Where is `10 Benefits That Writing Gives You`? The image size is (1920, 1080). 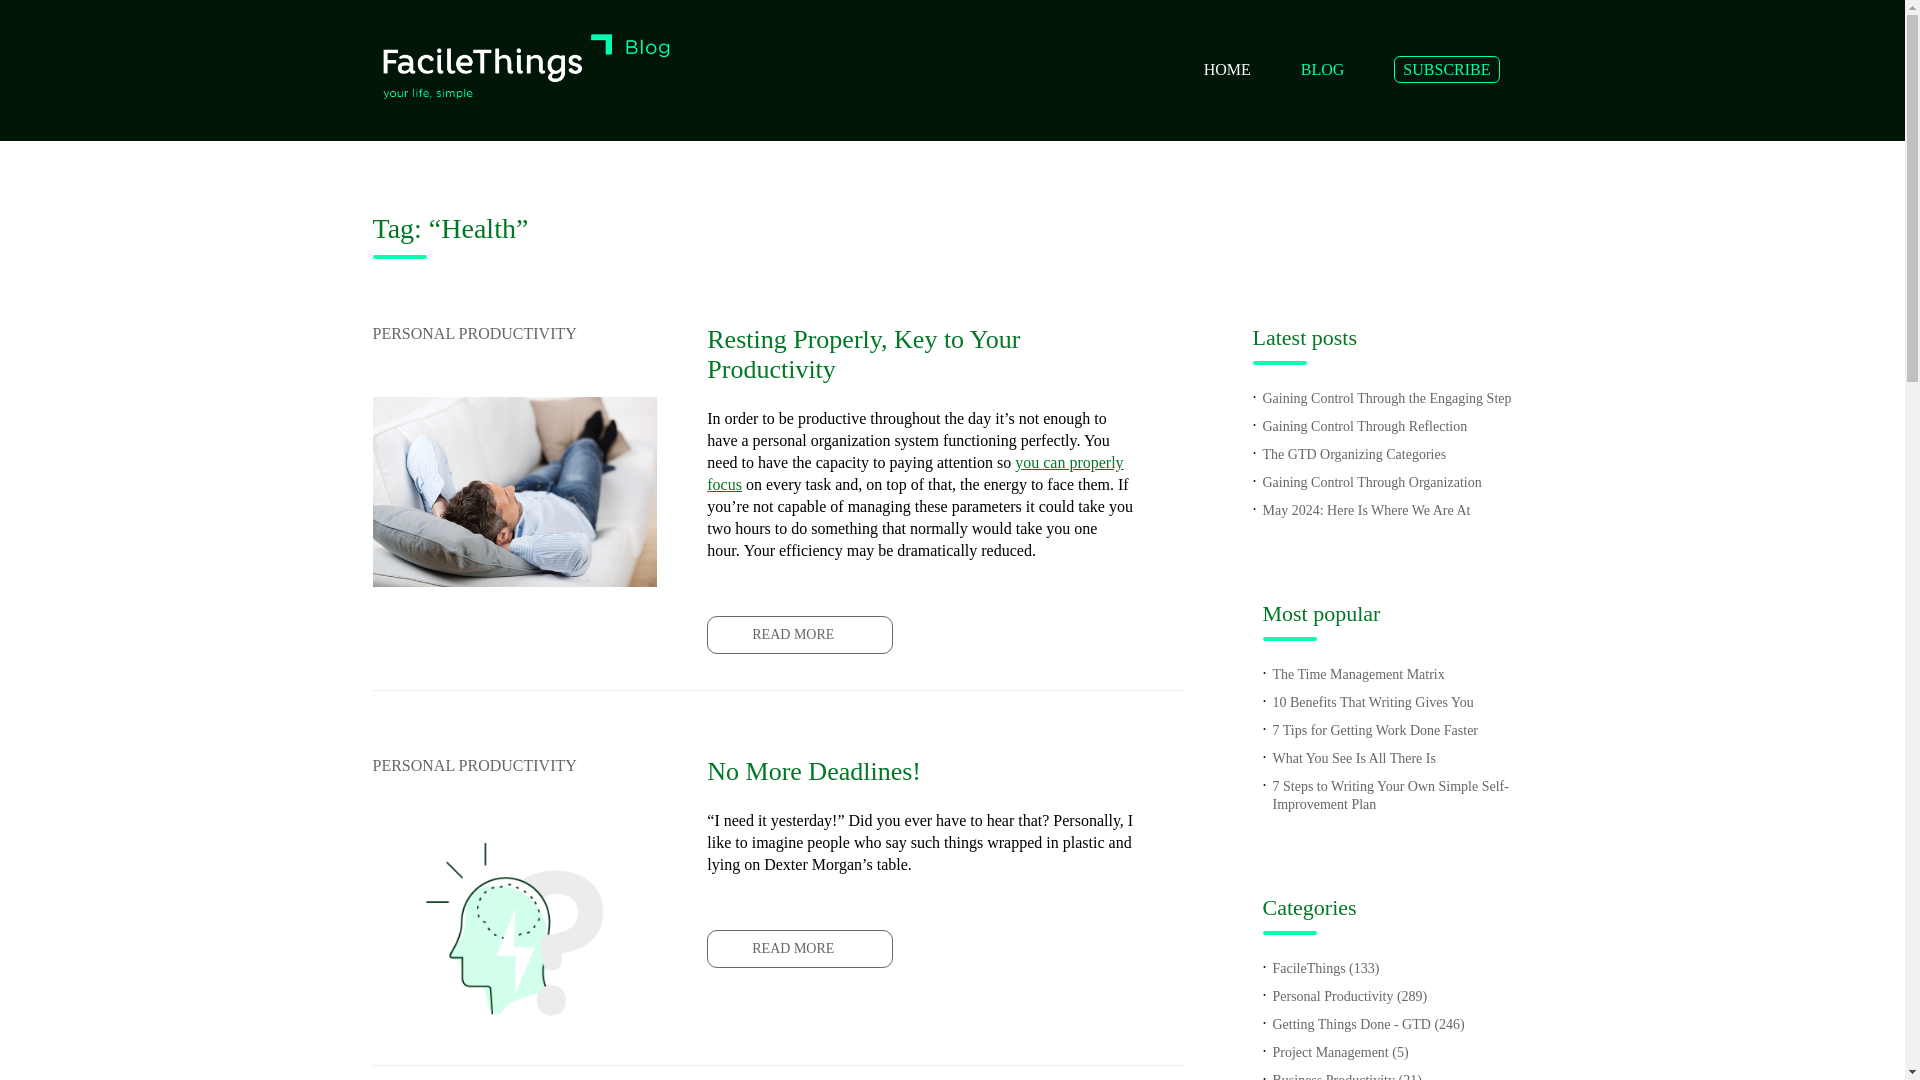 10 Benefits That Writing Gives You is located at coordinates (1372, 702).